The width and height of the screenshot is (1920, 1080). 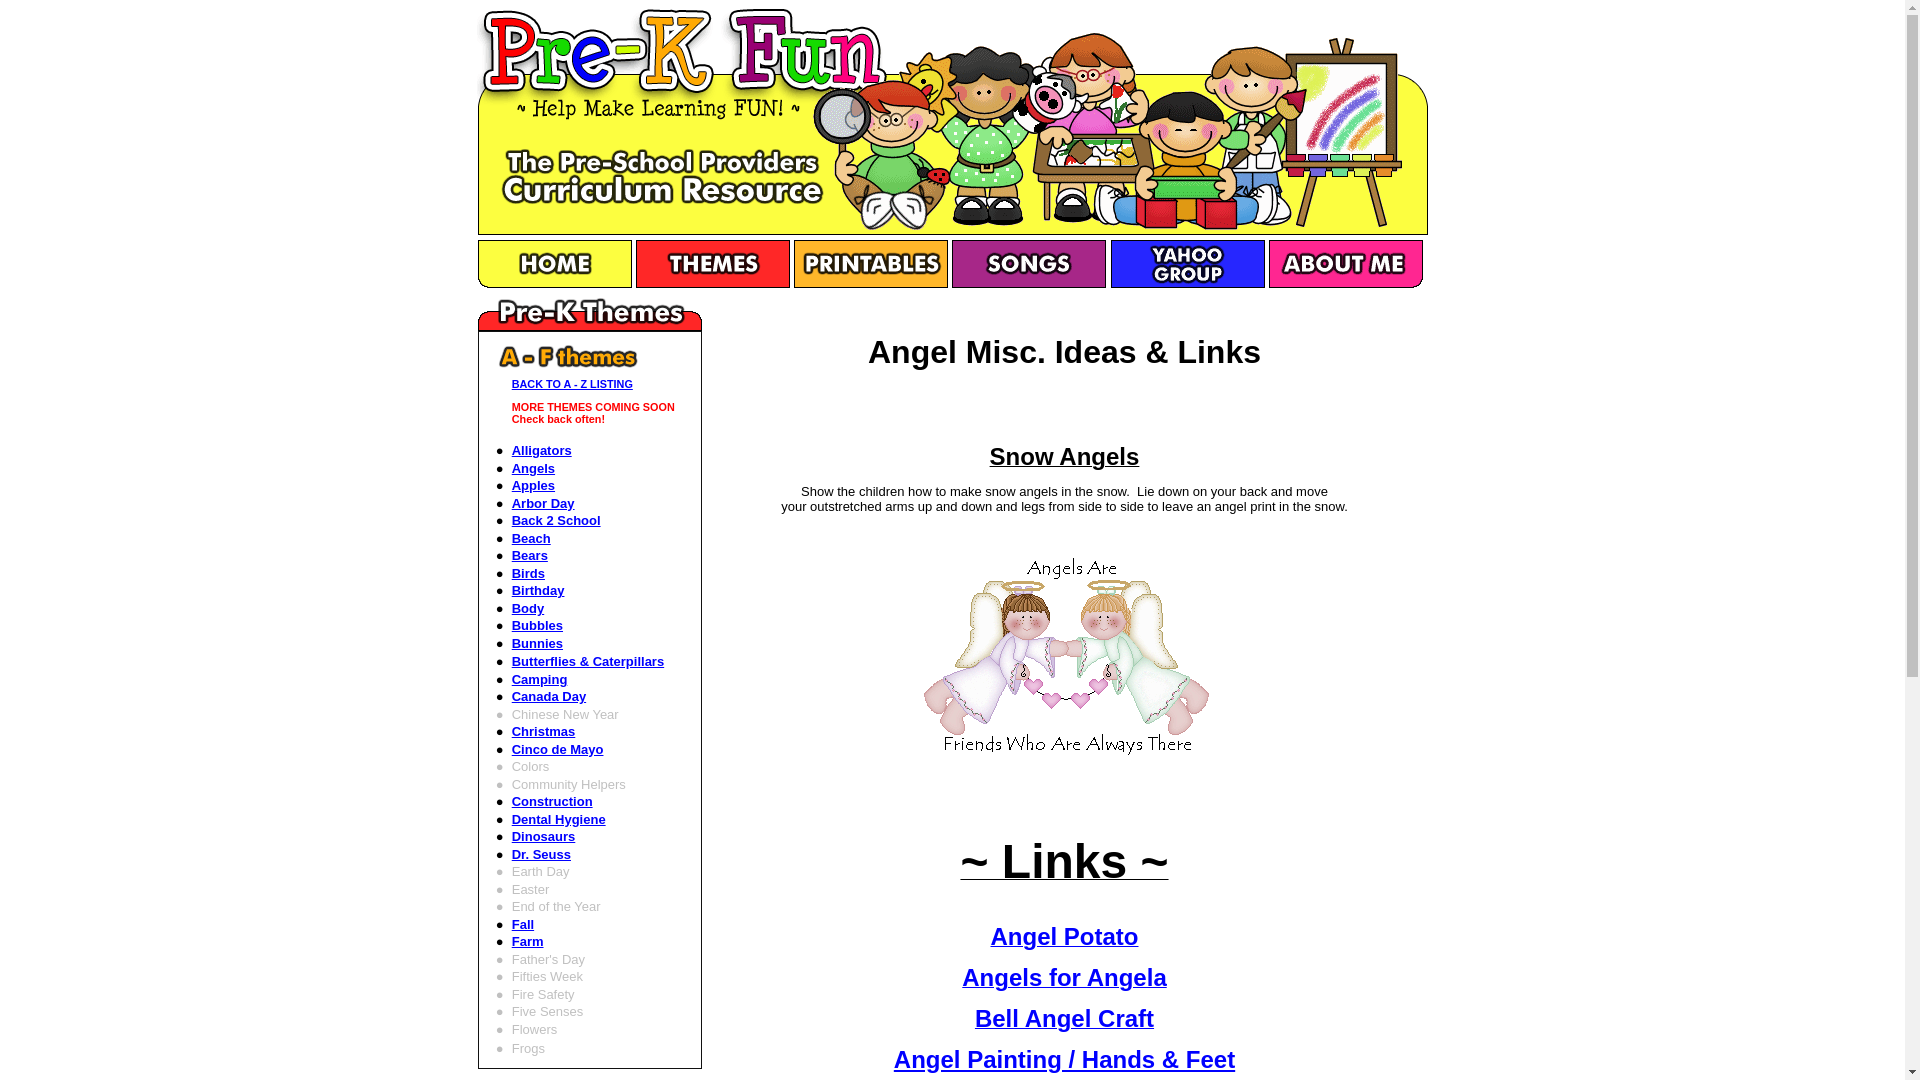 What do you see at coordinates (540, 678) in the screenshot?
I see `Camping` at bounding box center [540, 678].